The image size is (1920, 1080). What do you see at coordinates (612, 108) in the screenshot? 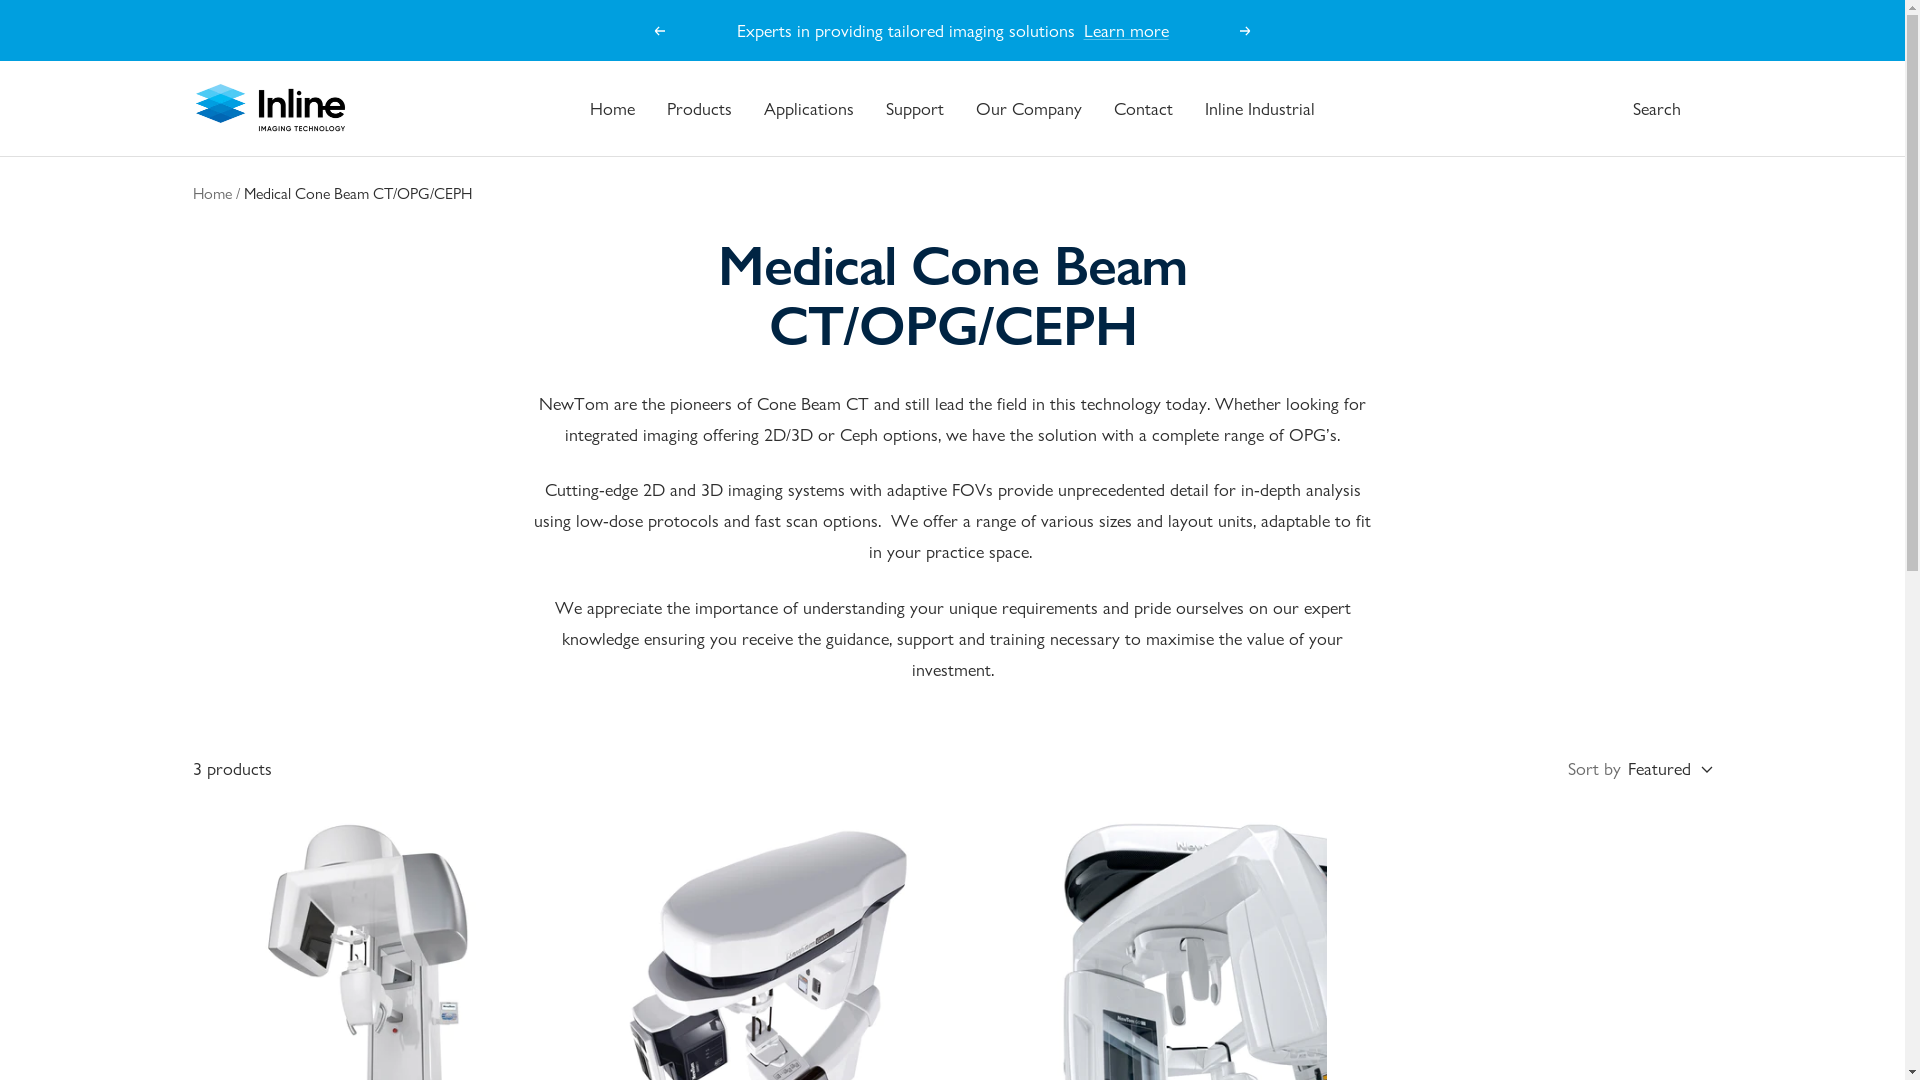
I see `Home` at bounding box center [612, 108].